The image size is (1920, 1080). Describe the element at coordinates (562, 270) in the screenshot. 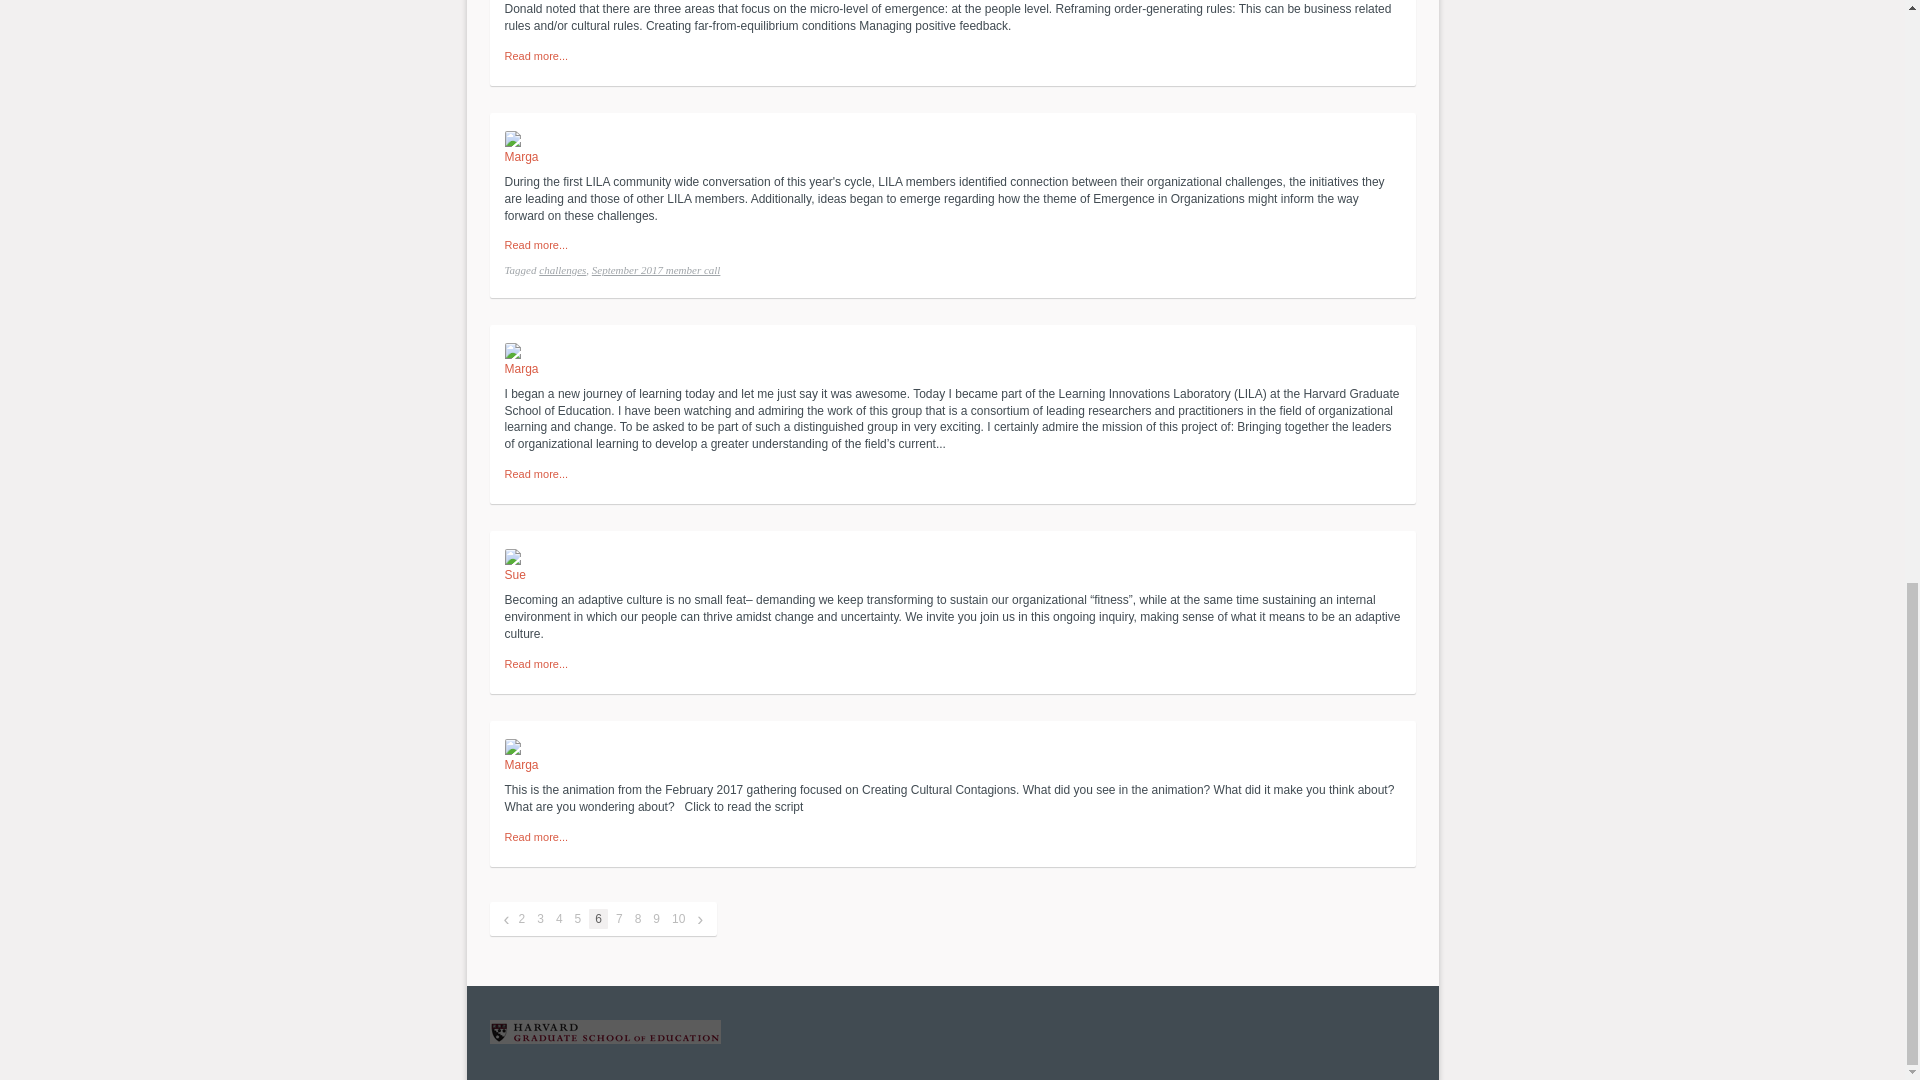

I see `challenges` at that location.